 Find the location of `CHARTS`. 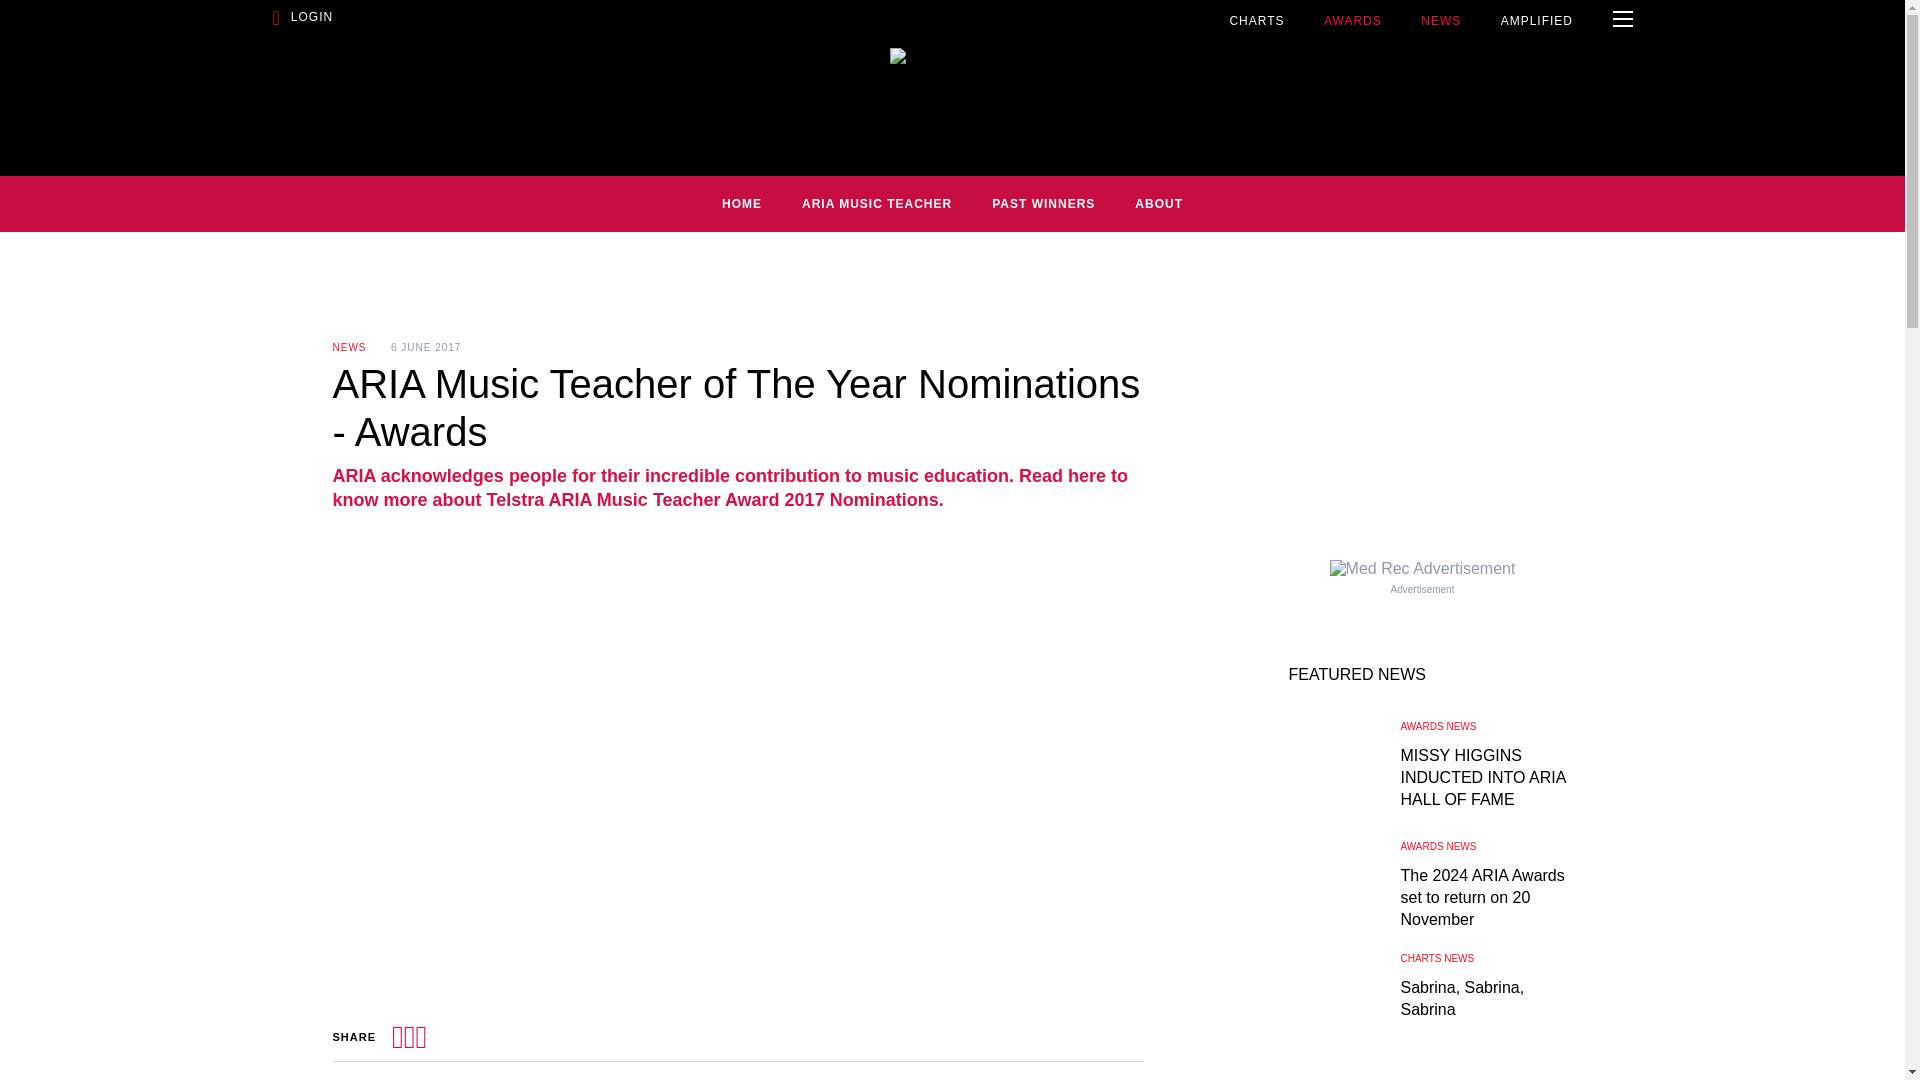

CHARTS is located at coordinates (1256, 20).